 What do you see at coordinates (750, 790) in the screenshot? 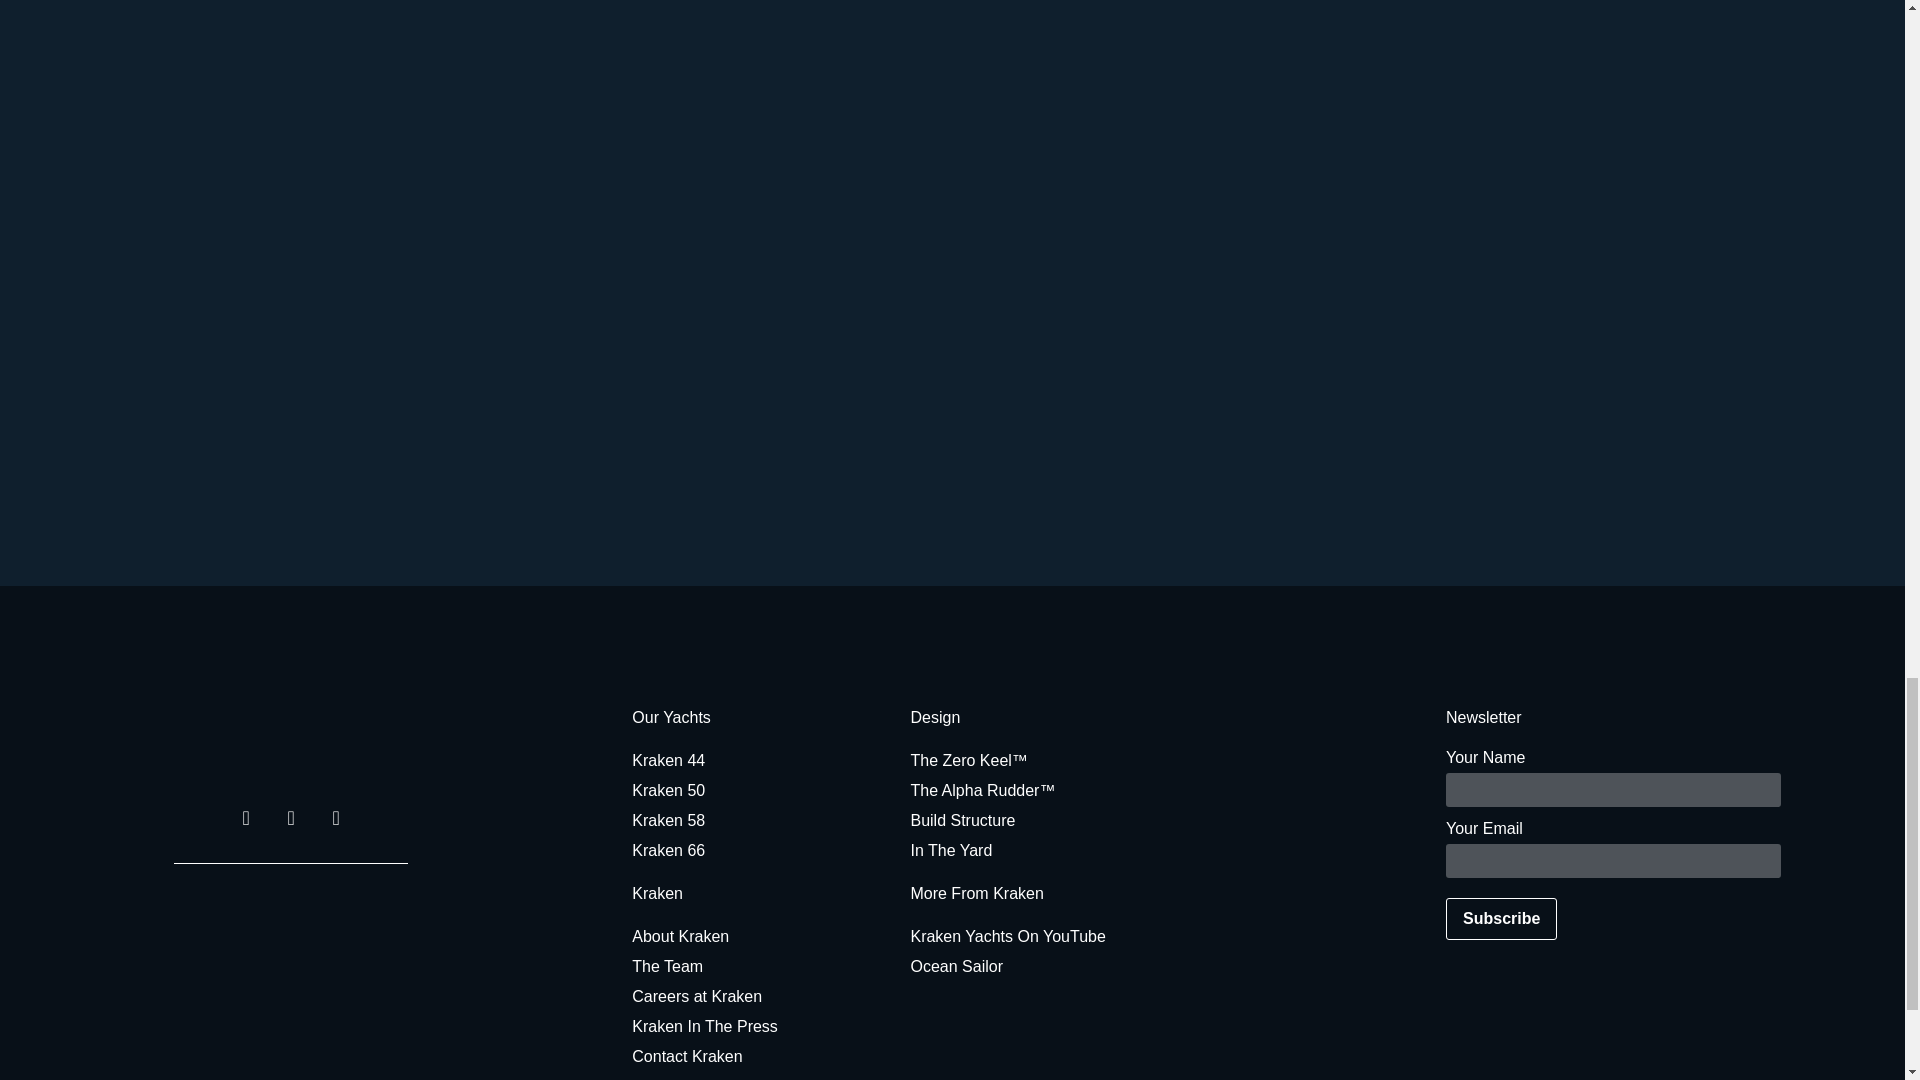
I see `Kraken 50` at bounding box center [750, 790].